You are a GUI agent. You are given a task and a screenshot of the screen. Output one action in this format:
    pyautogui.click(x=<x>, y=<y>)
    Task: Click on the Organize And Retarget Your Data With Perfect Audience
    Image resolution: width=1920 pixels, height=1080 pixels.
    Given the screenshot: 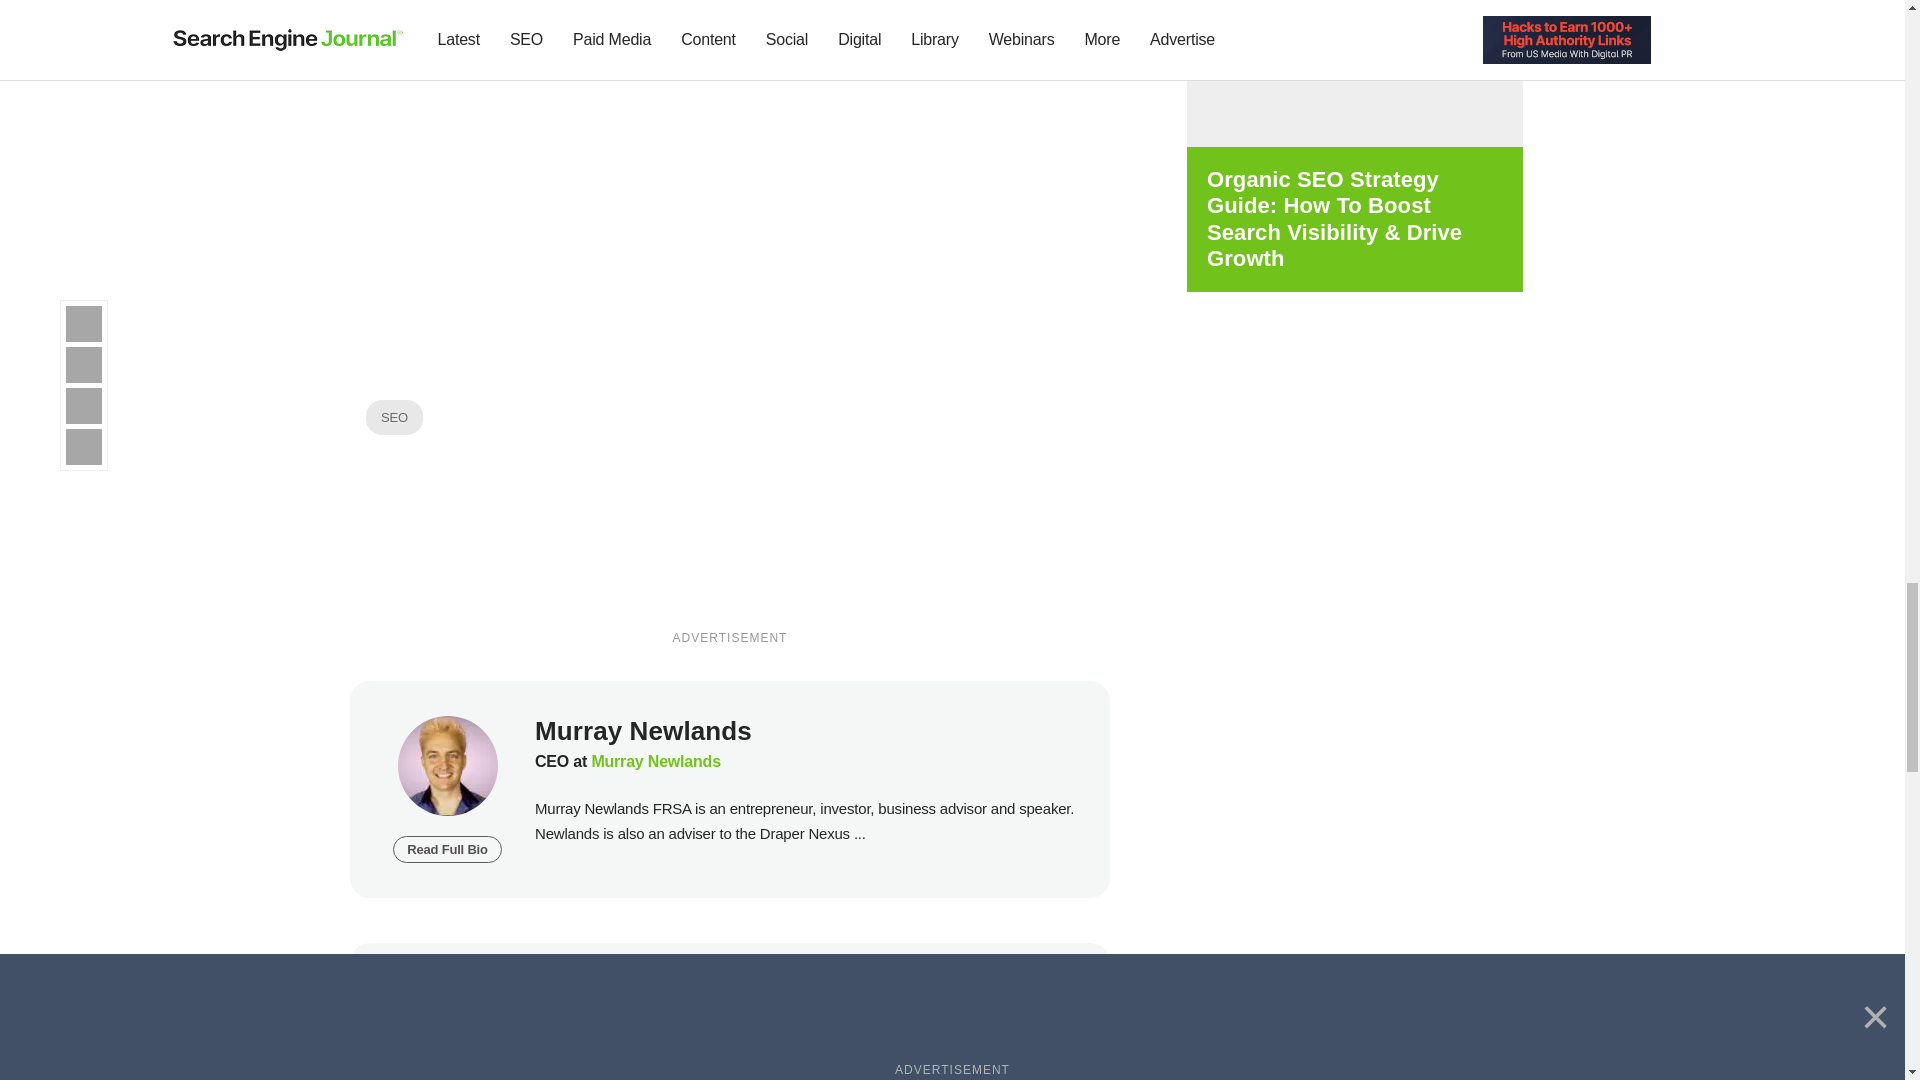 What is the action you would take?
    pyautogui.click(x=729, y=217)
    